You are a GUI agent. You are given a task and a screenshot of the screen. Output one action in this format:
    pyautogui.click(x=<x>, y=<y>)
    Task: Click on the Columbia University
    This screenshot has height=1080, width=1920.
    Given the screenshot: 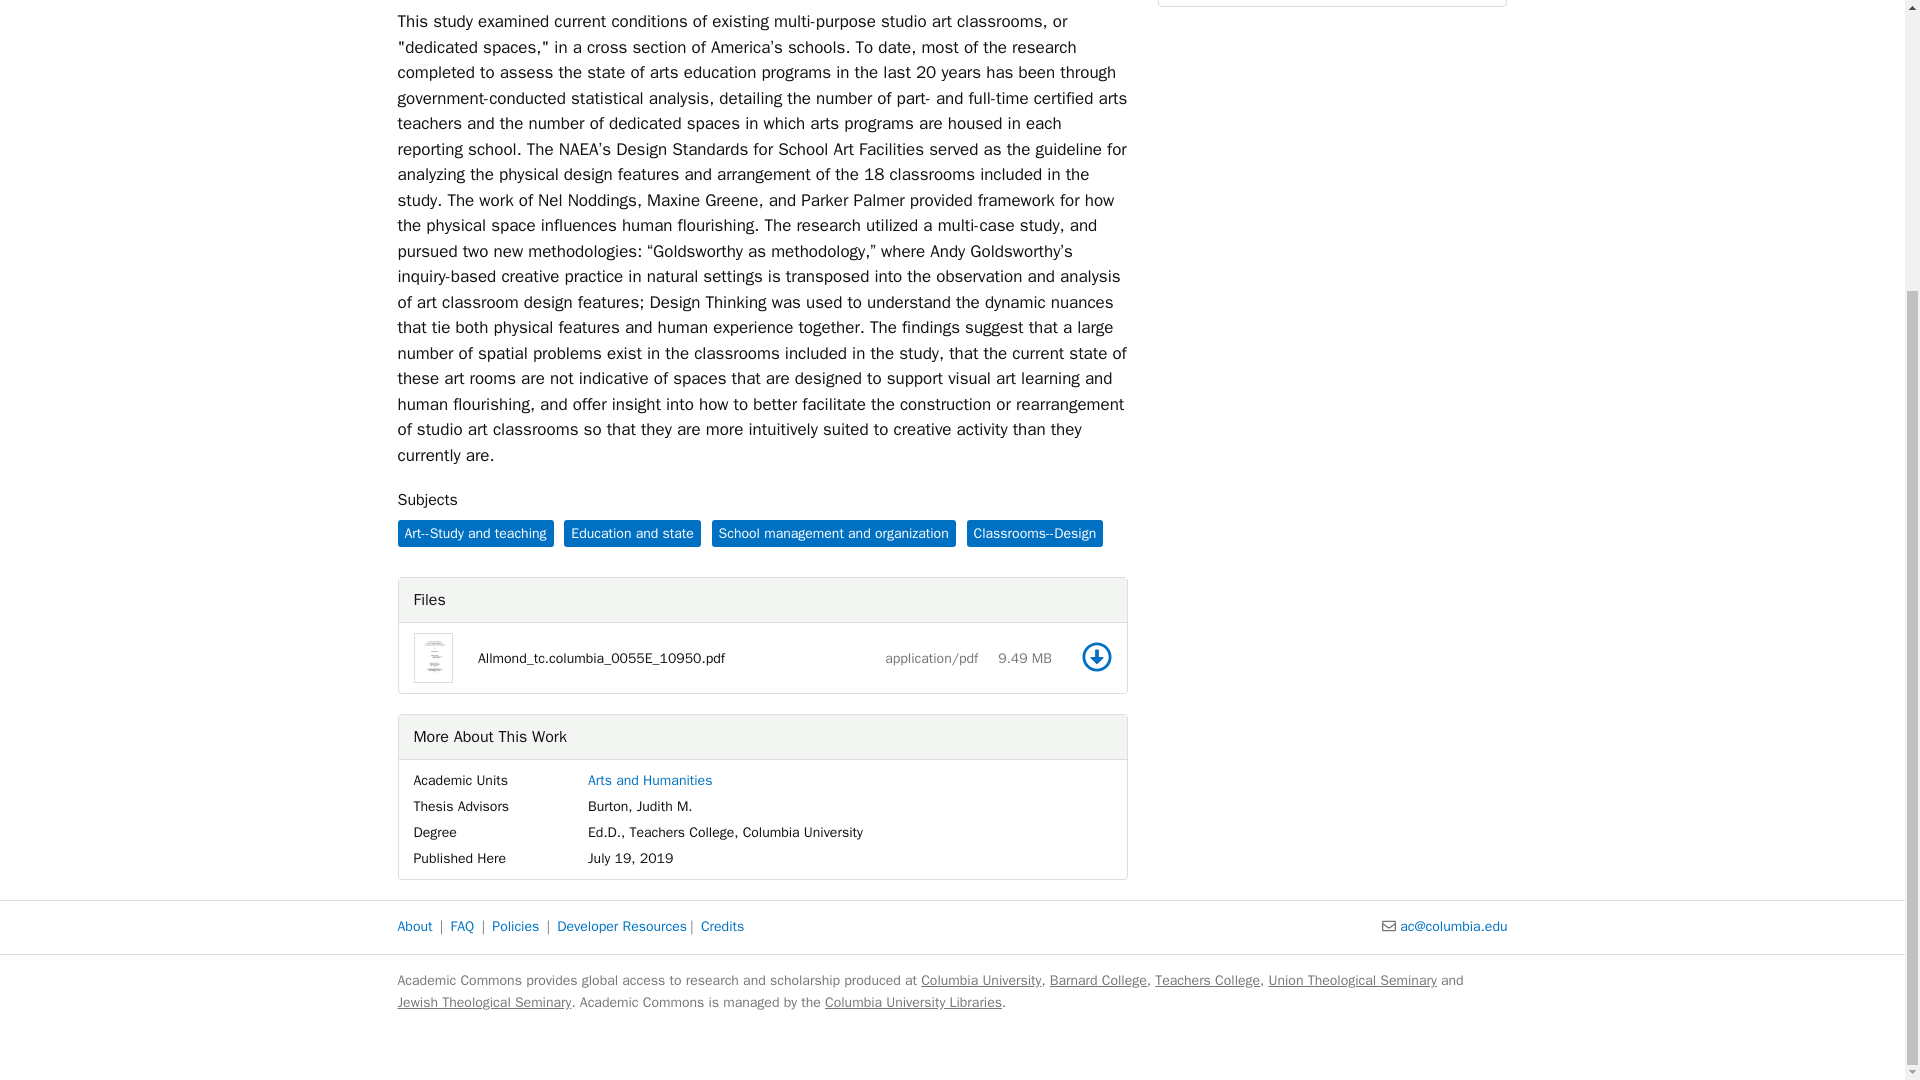 What is the action you would take?
    pyautogui.click(x=980, y=980)
    